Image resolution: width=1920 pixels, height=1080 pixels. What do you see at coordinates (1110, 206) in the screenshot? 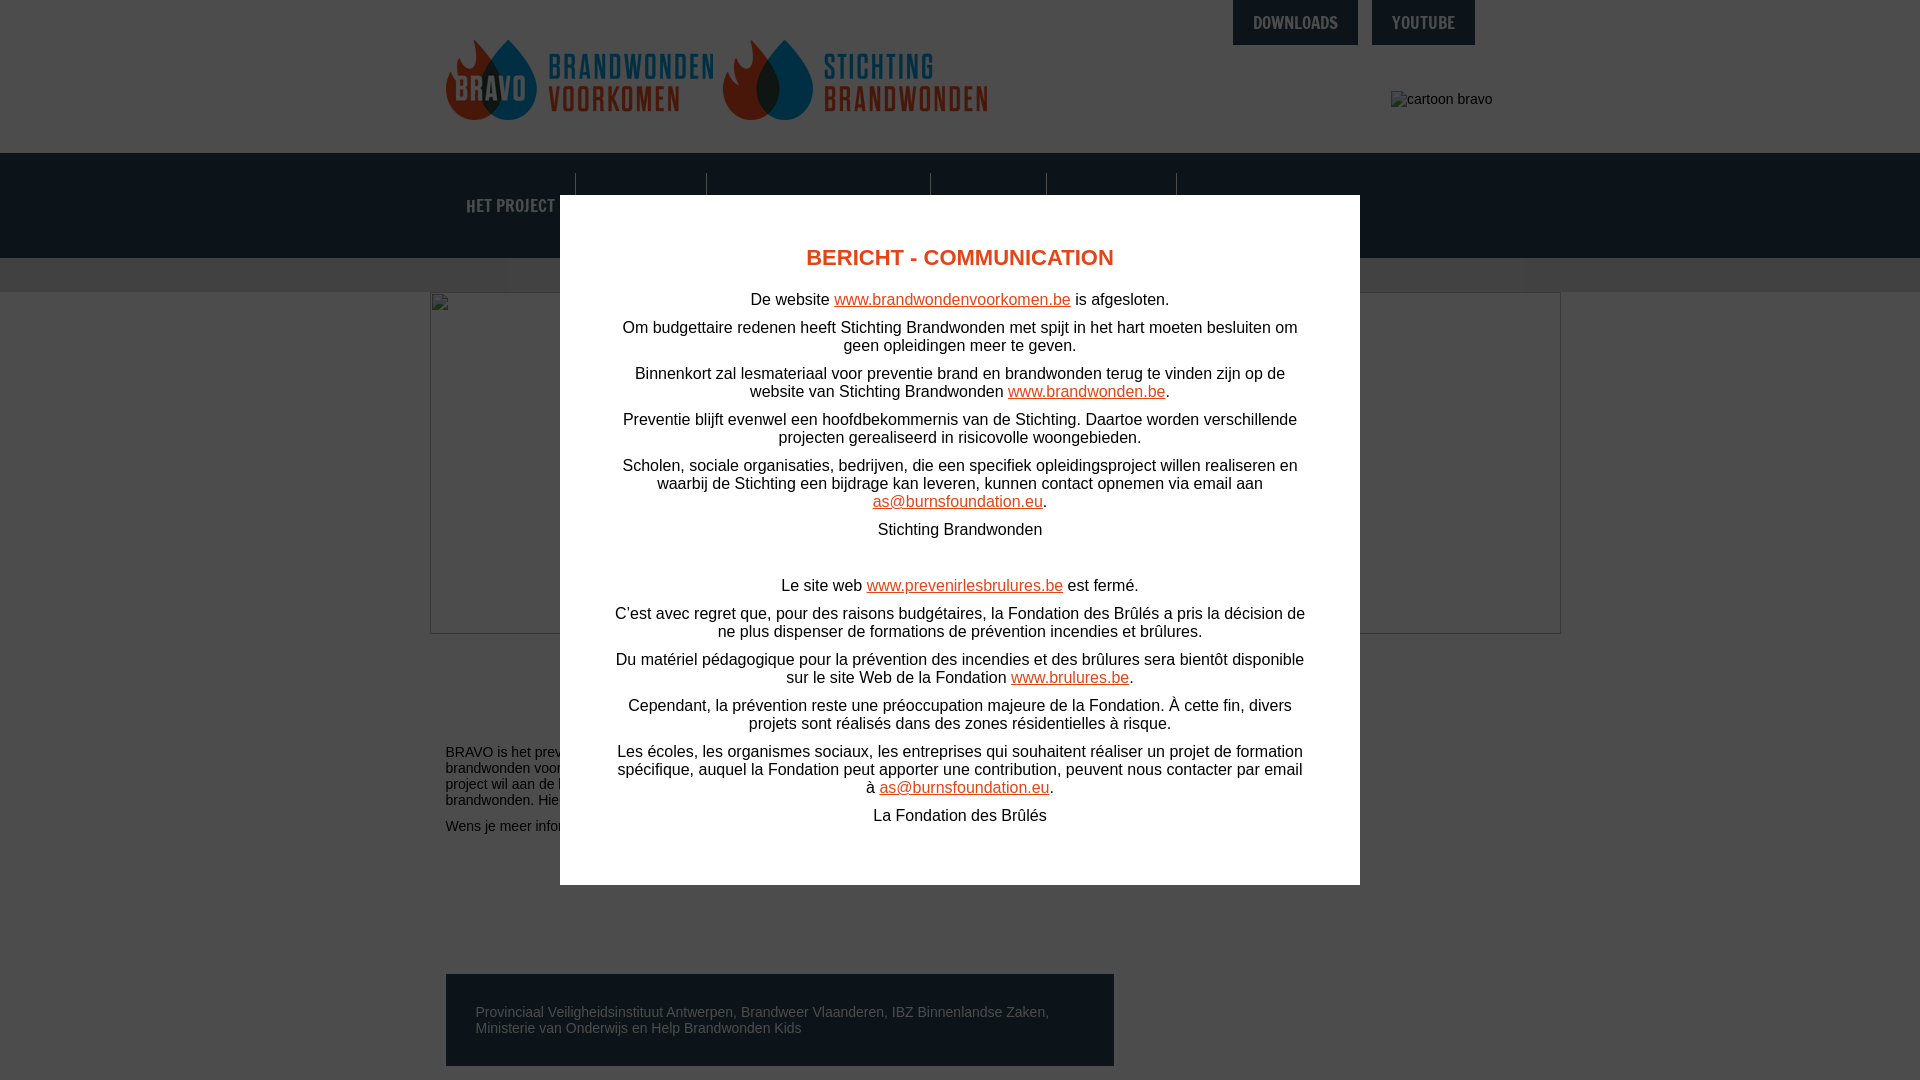
I see `FOTOGALERIJ` at bounding box center [1110, 206].